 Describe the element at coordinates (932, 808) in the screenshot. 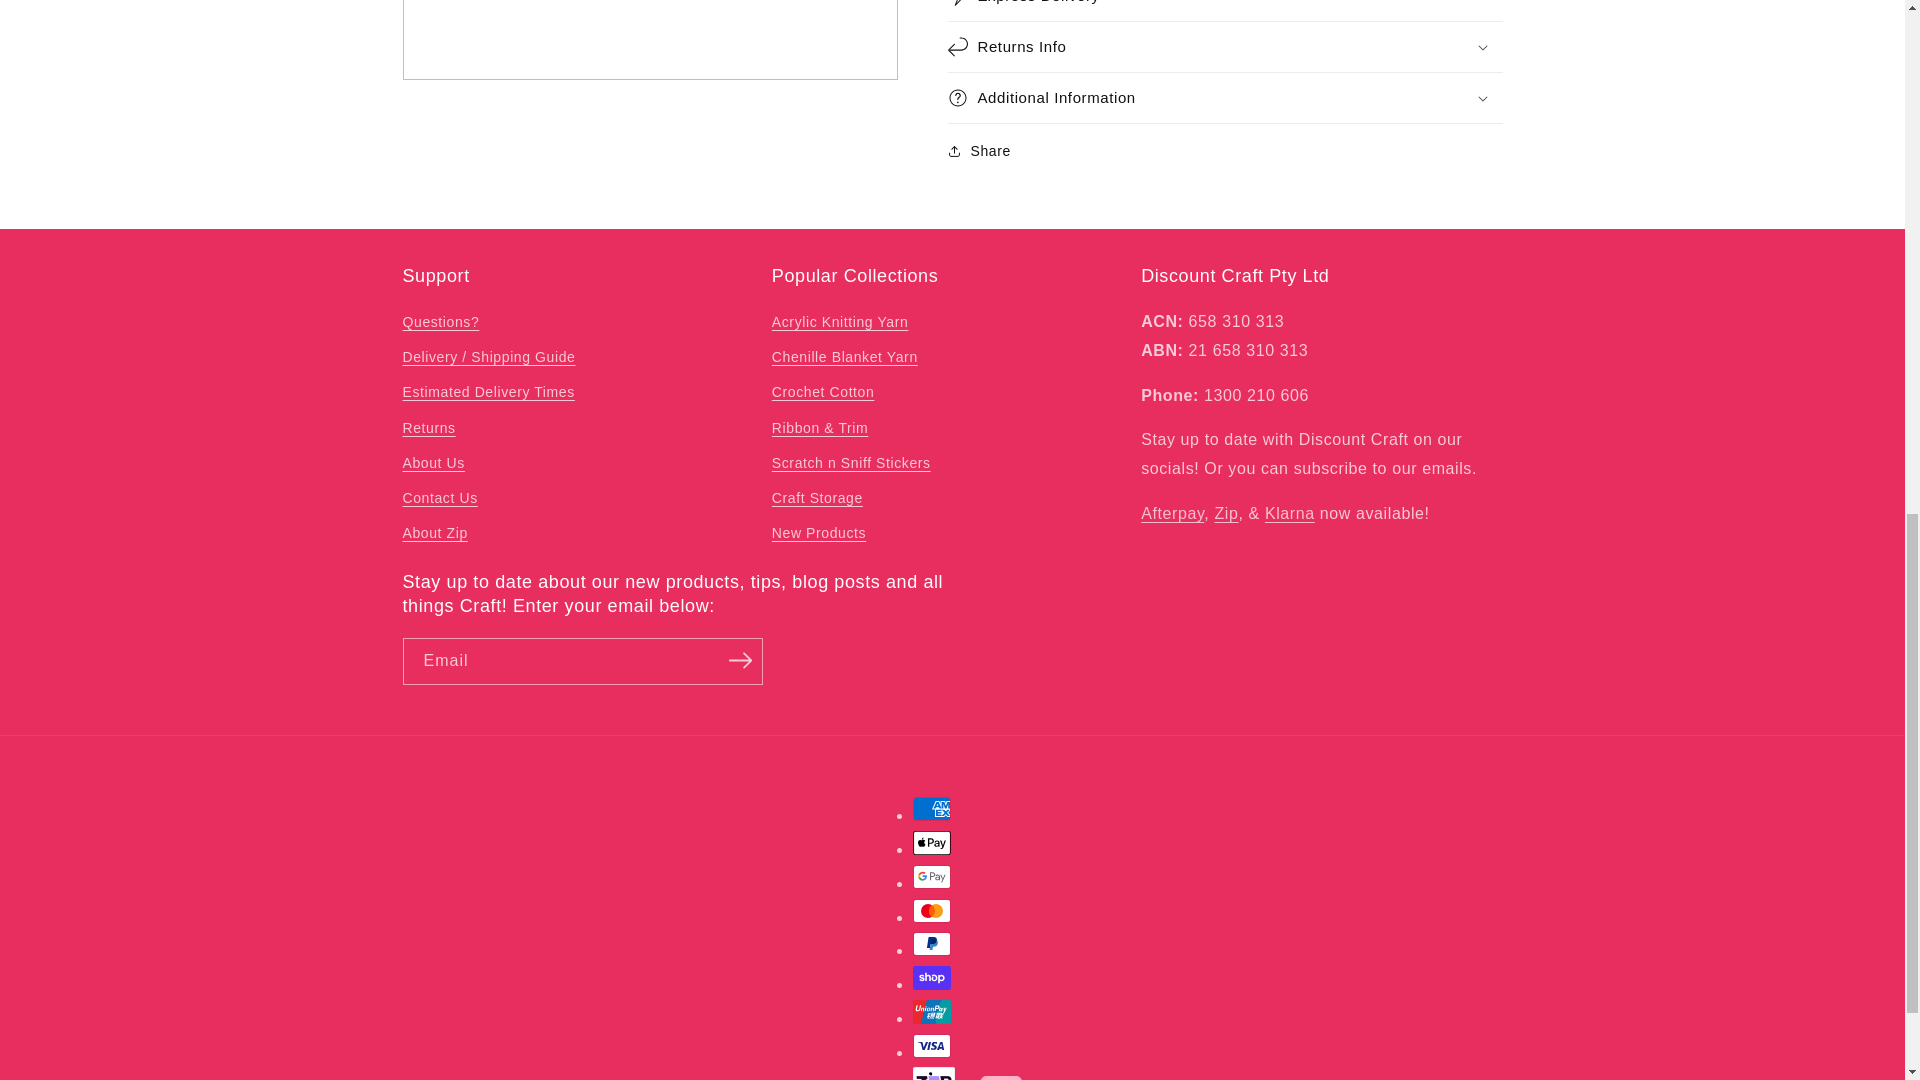

I see `American Express` at that location.